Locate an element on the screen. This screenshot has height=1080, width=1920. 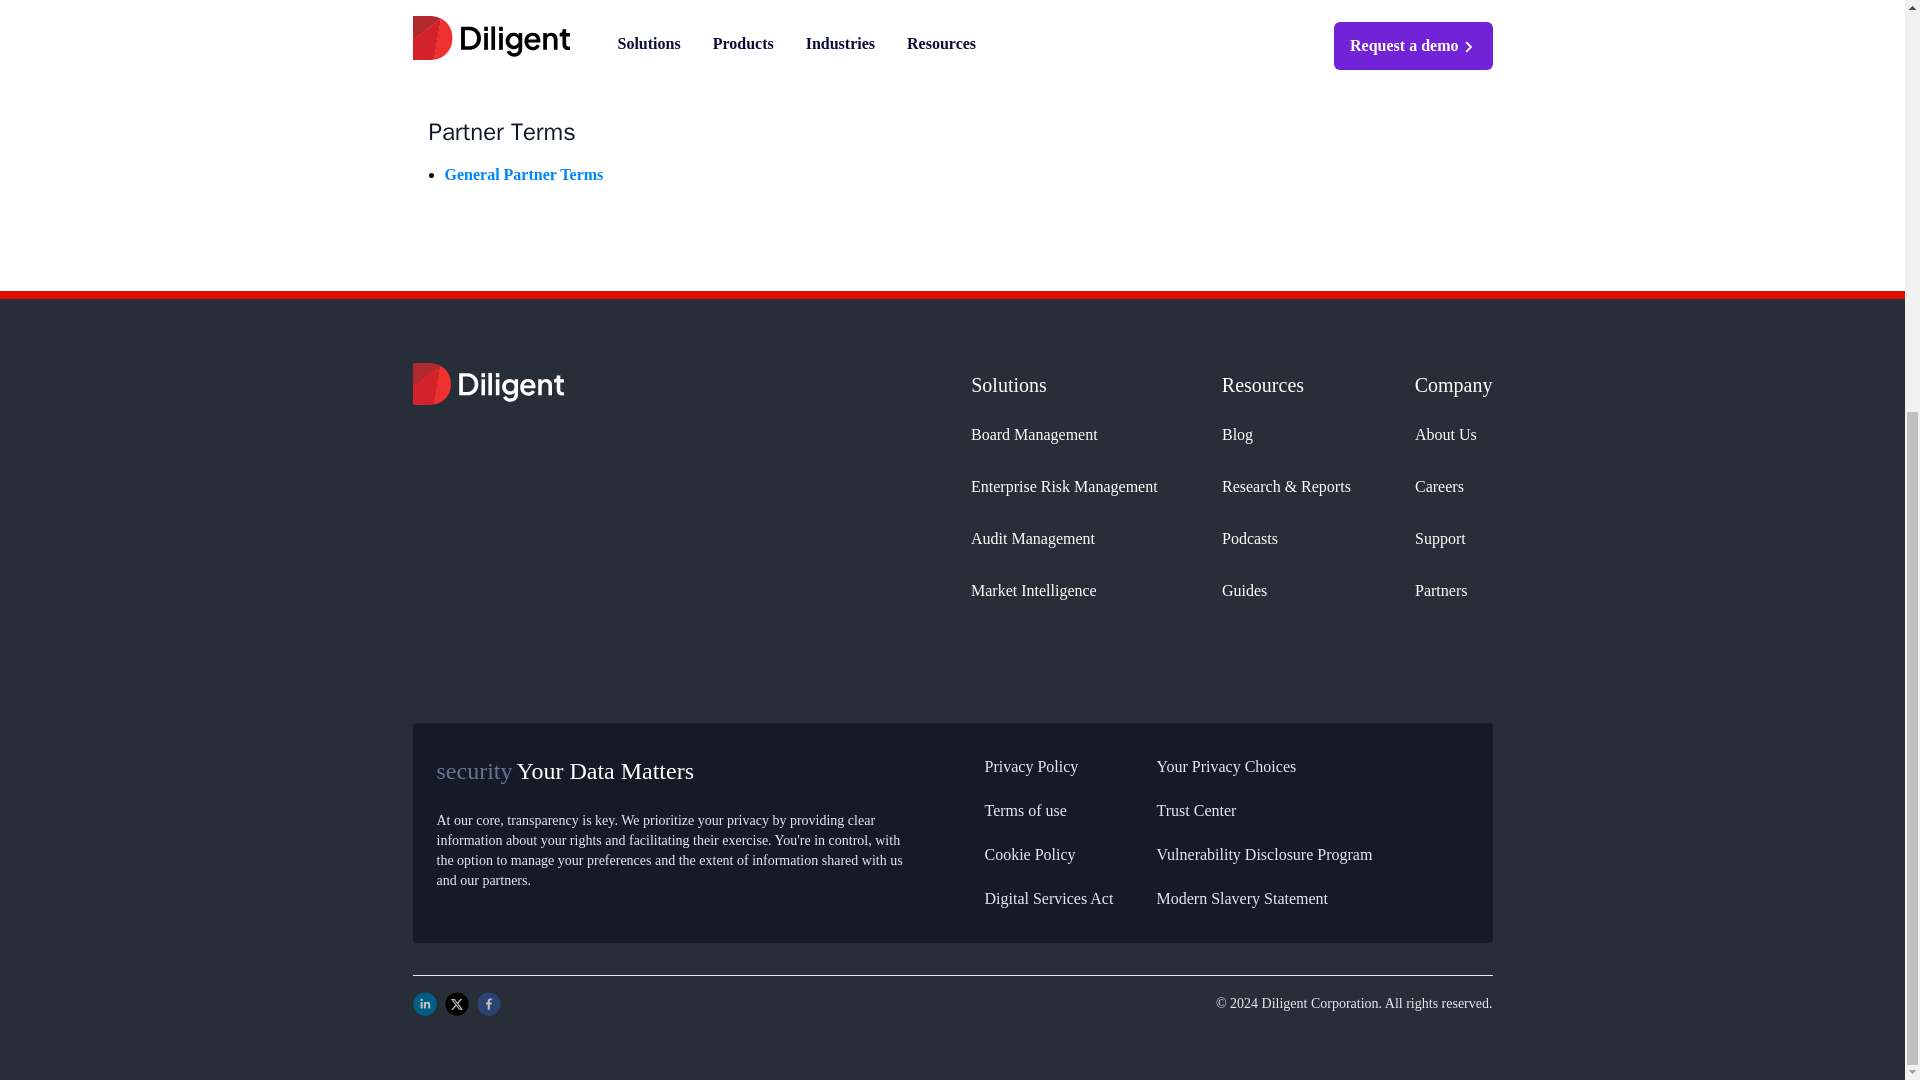
About Us is located at coordinates (1454, 435).